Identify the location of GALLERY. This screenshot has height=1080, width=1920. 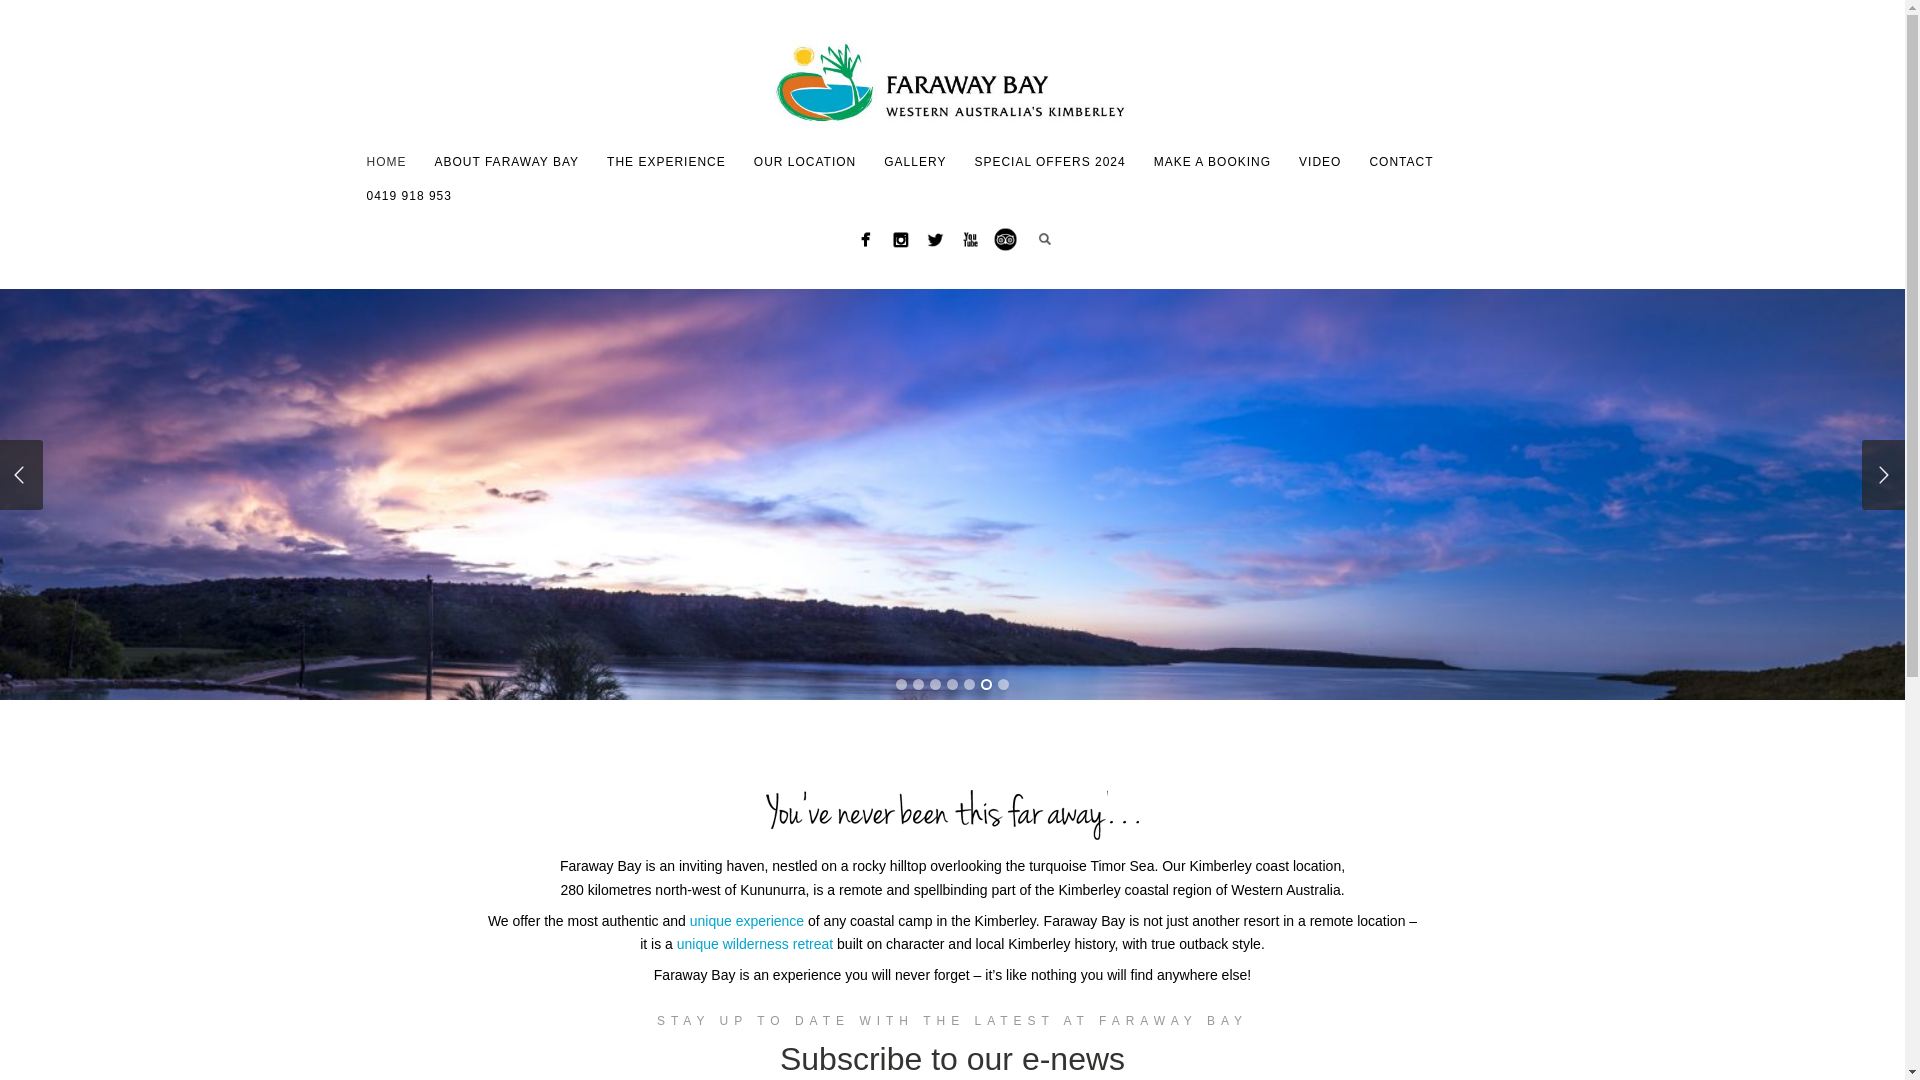
(915, 162).